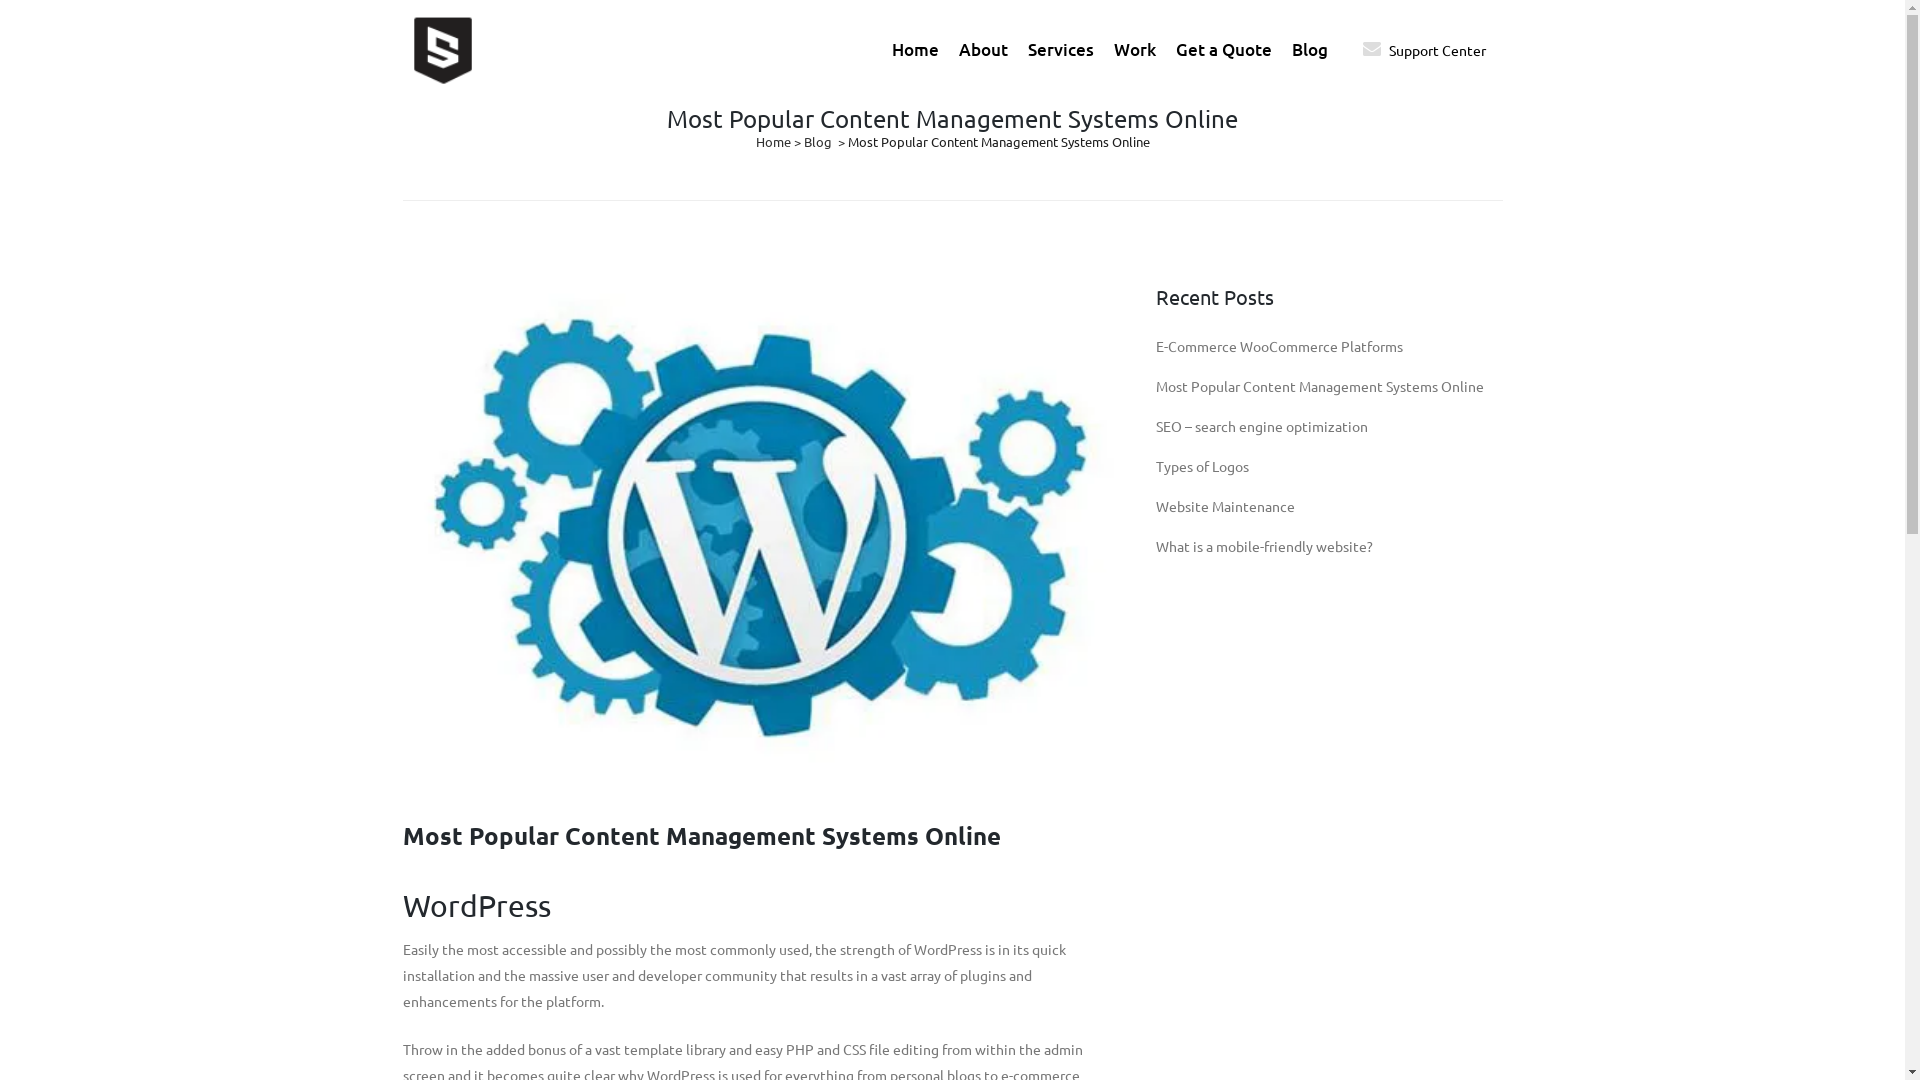 Image resolution: width=1920 pixels, height=1080 pixels. I want to click on GET A QUOTE, so click(479, 908).